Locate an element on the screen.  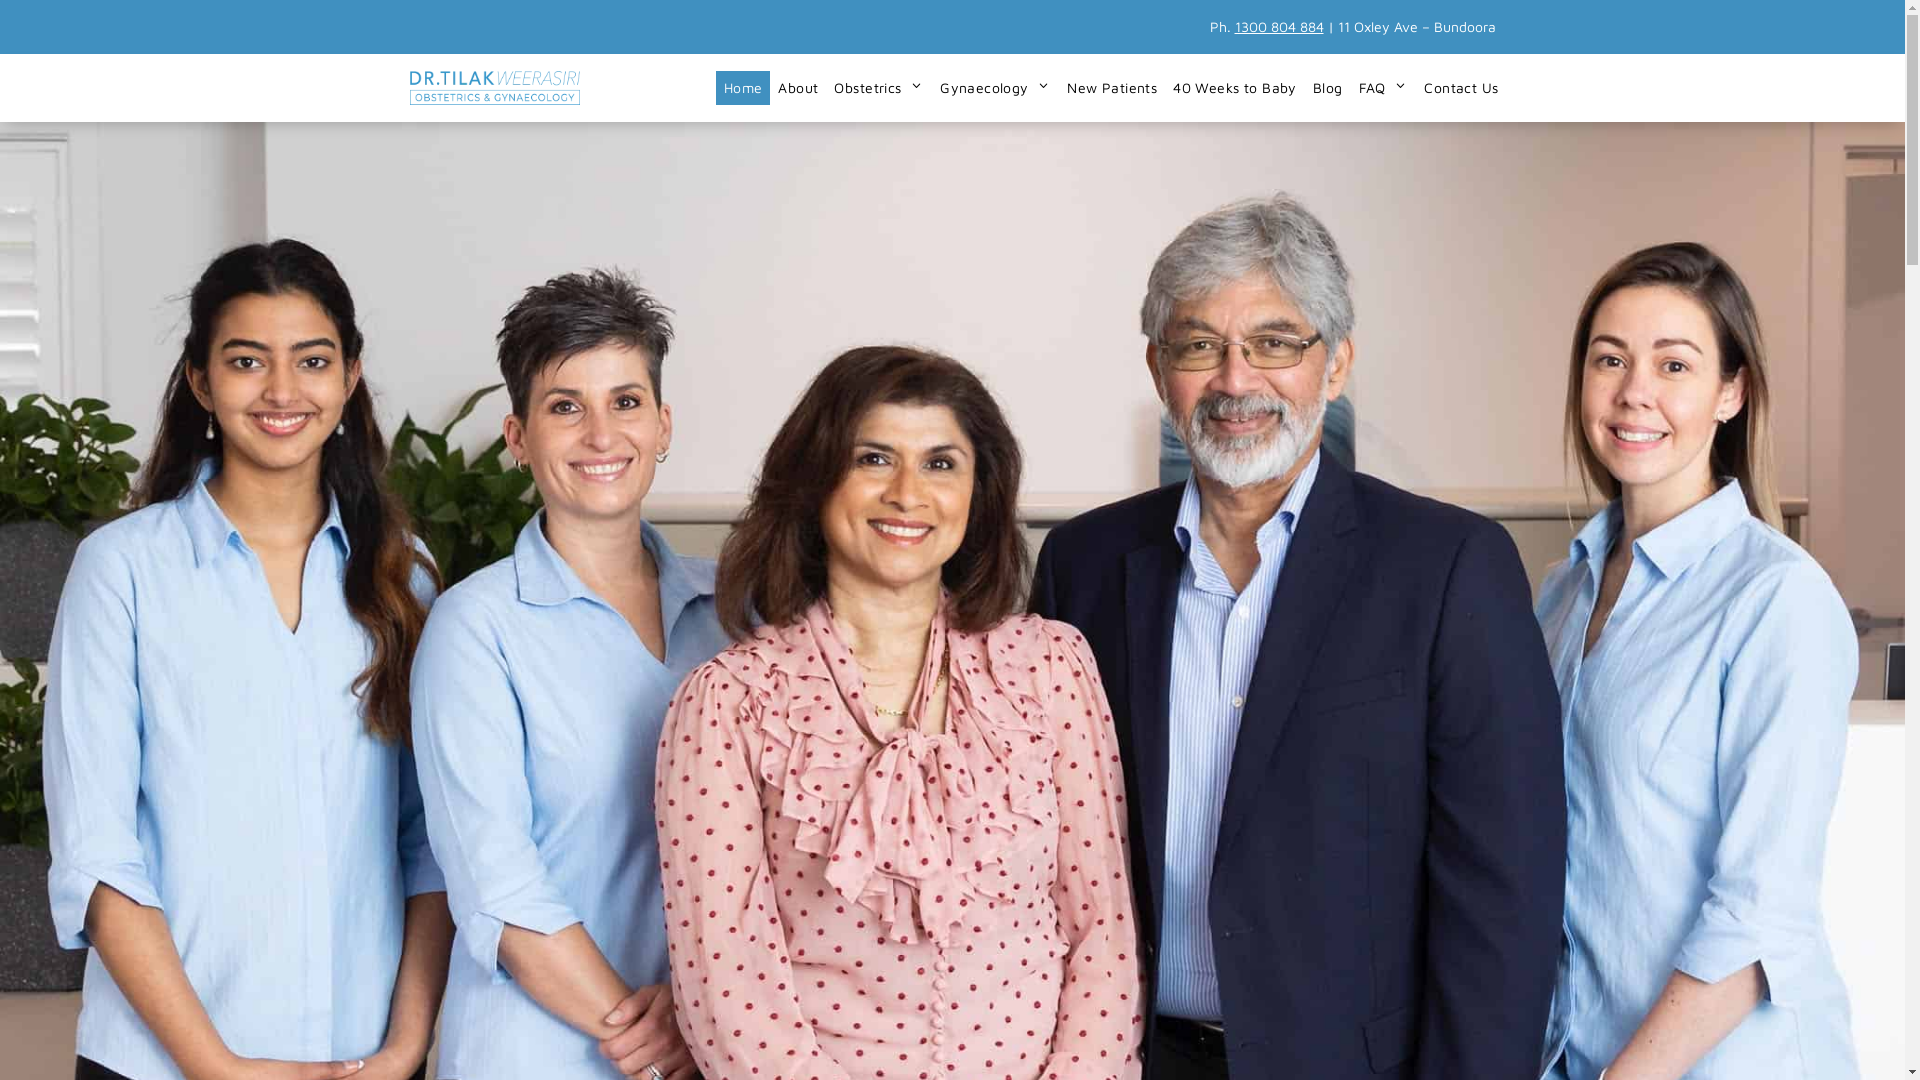
FAQ is located at coordinates (1384, 88).